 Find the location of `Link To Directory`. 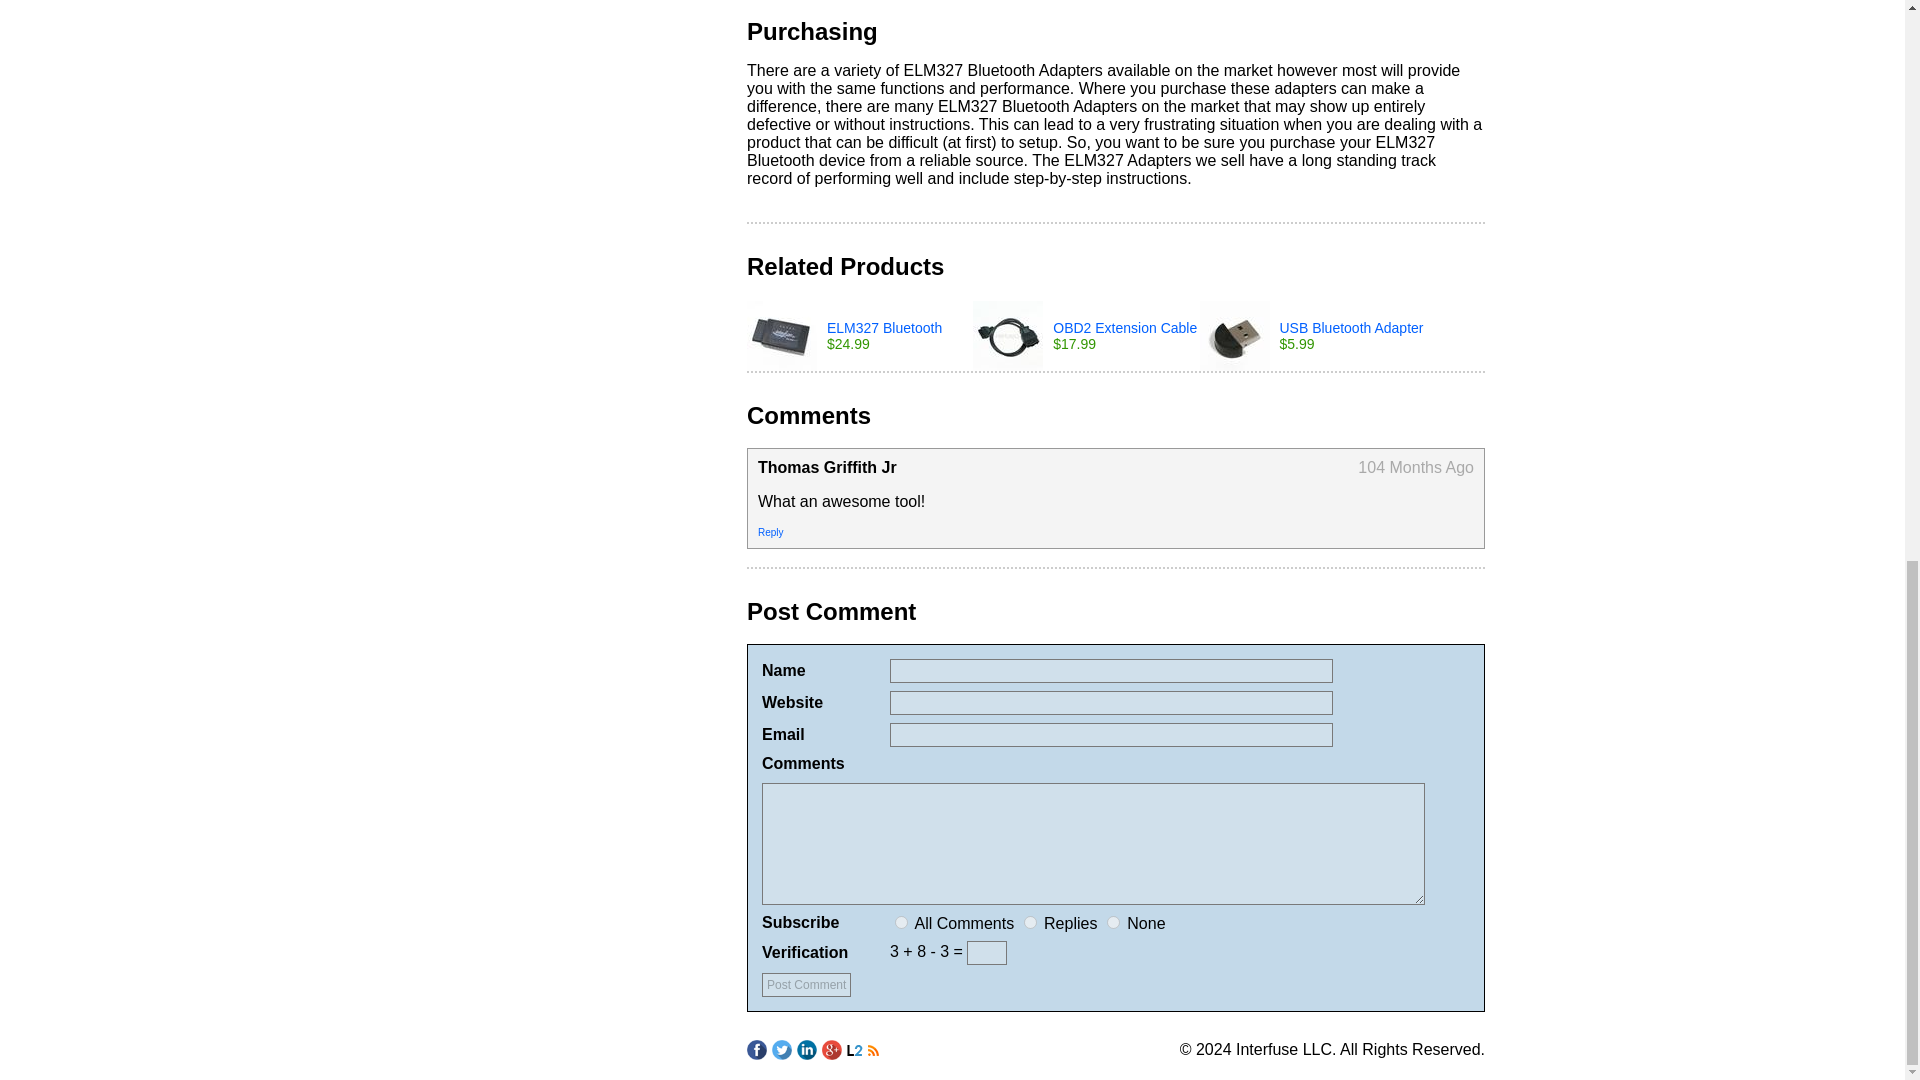

Link To Directory is located at coordinates (854, 1050).